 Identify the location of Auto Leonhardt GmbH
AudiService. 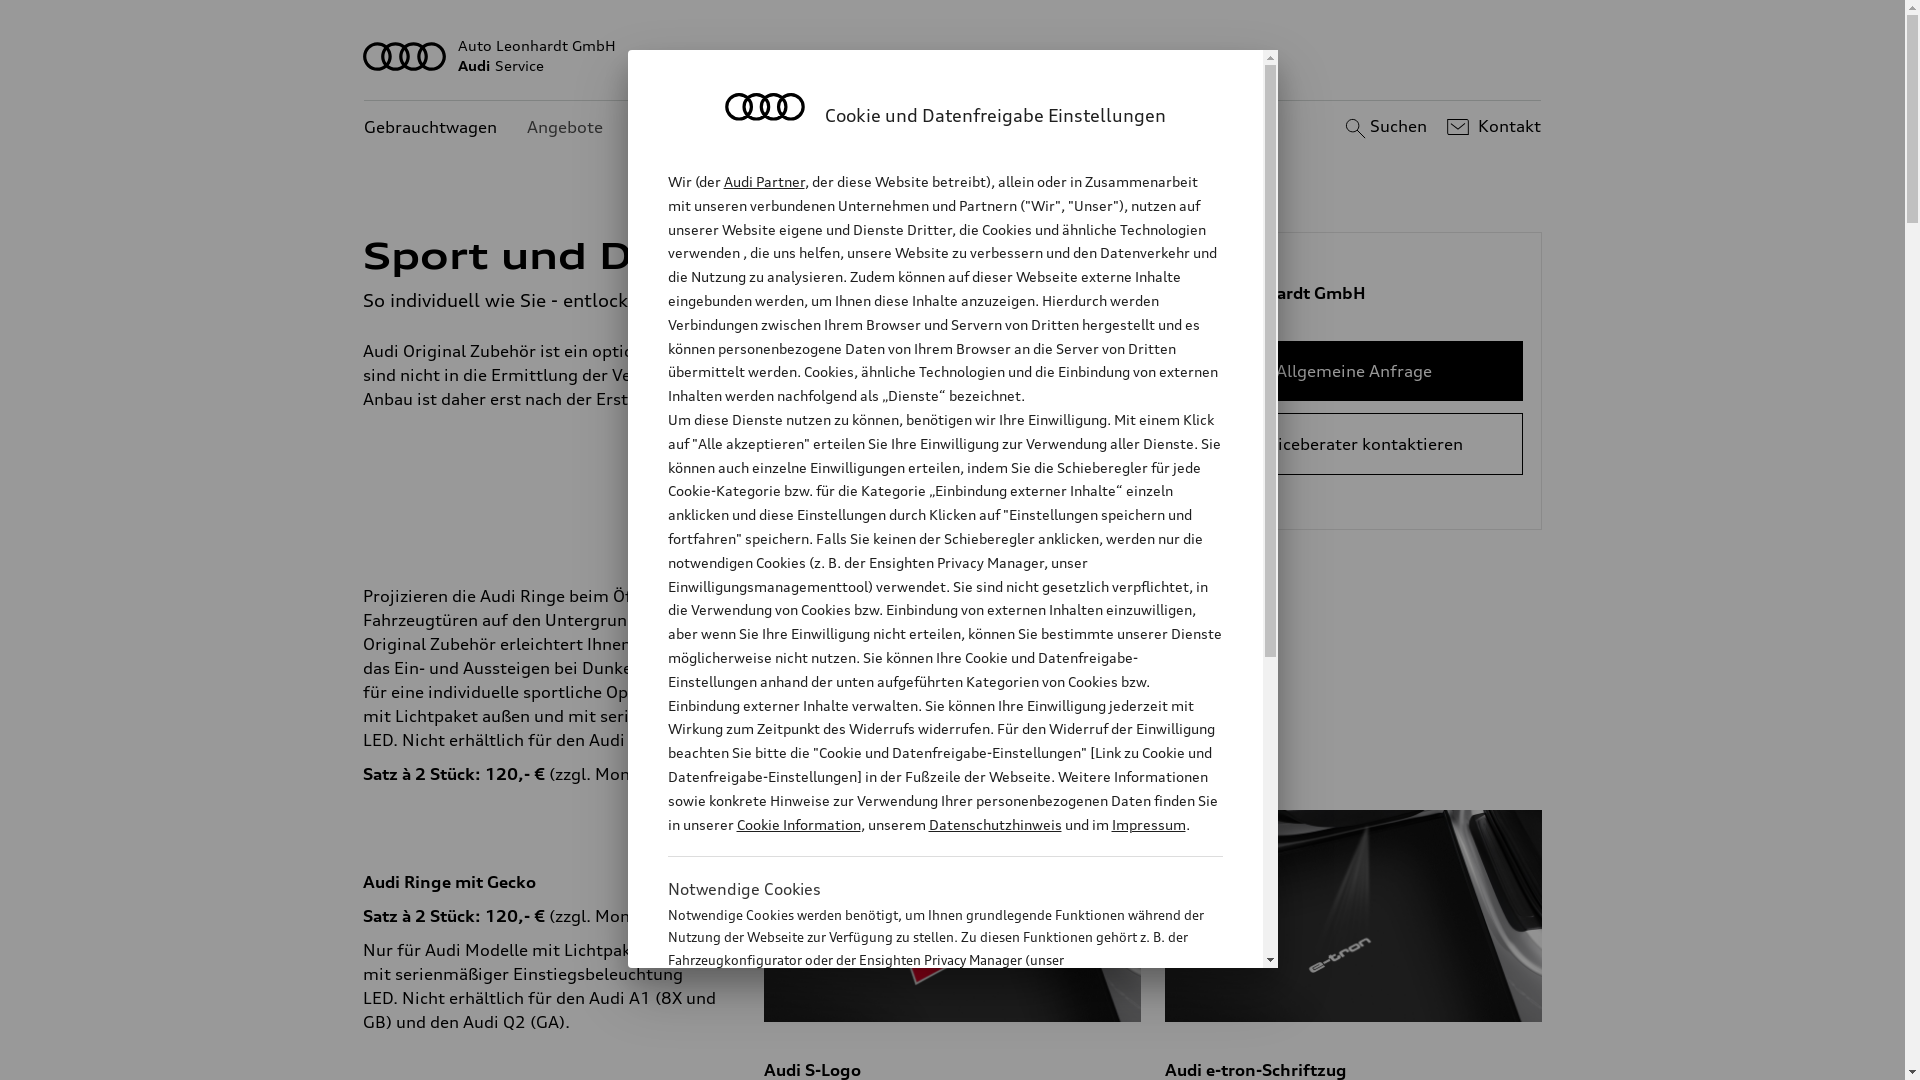
(953, 56).